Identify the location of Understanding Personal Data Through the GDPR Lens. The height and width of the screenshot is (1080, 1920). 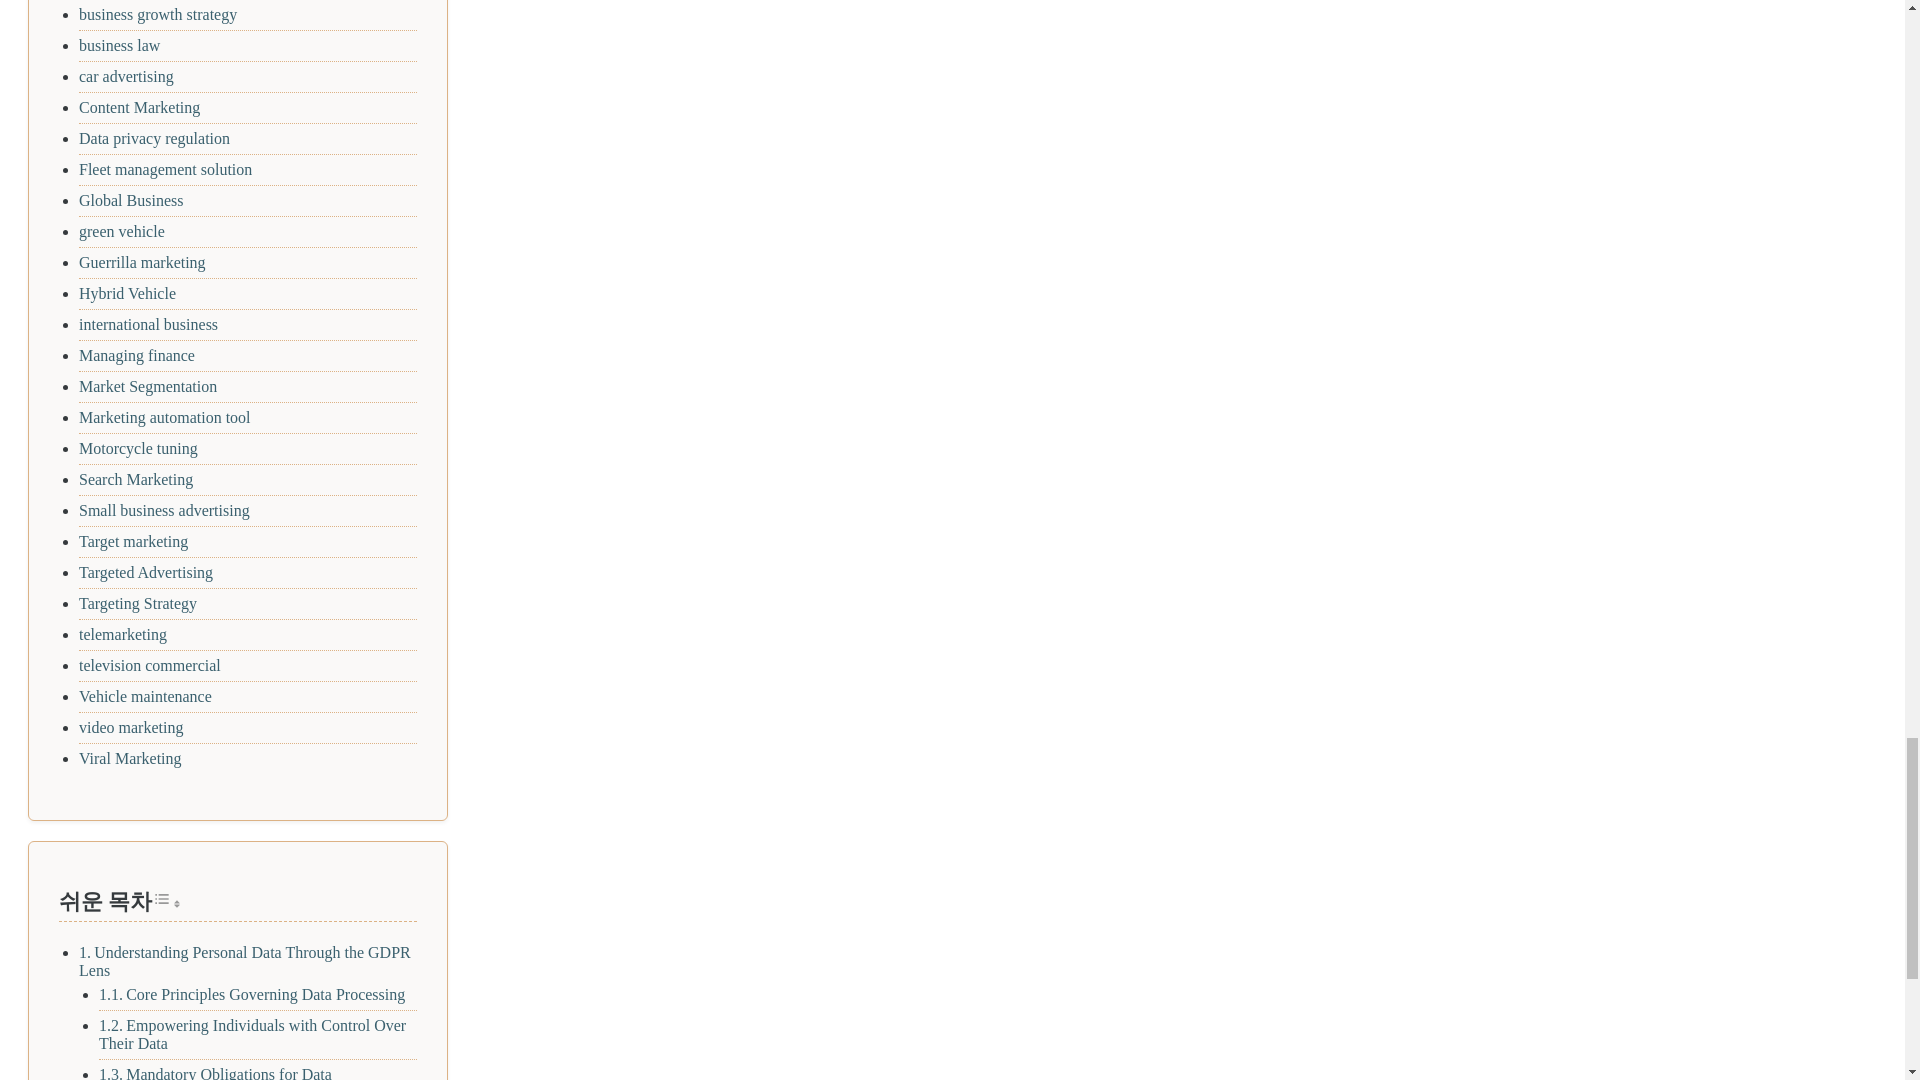
(244, 960).